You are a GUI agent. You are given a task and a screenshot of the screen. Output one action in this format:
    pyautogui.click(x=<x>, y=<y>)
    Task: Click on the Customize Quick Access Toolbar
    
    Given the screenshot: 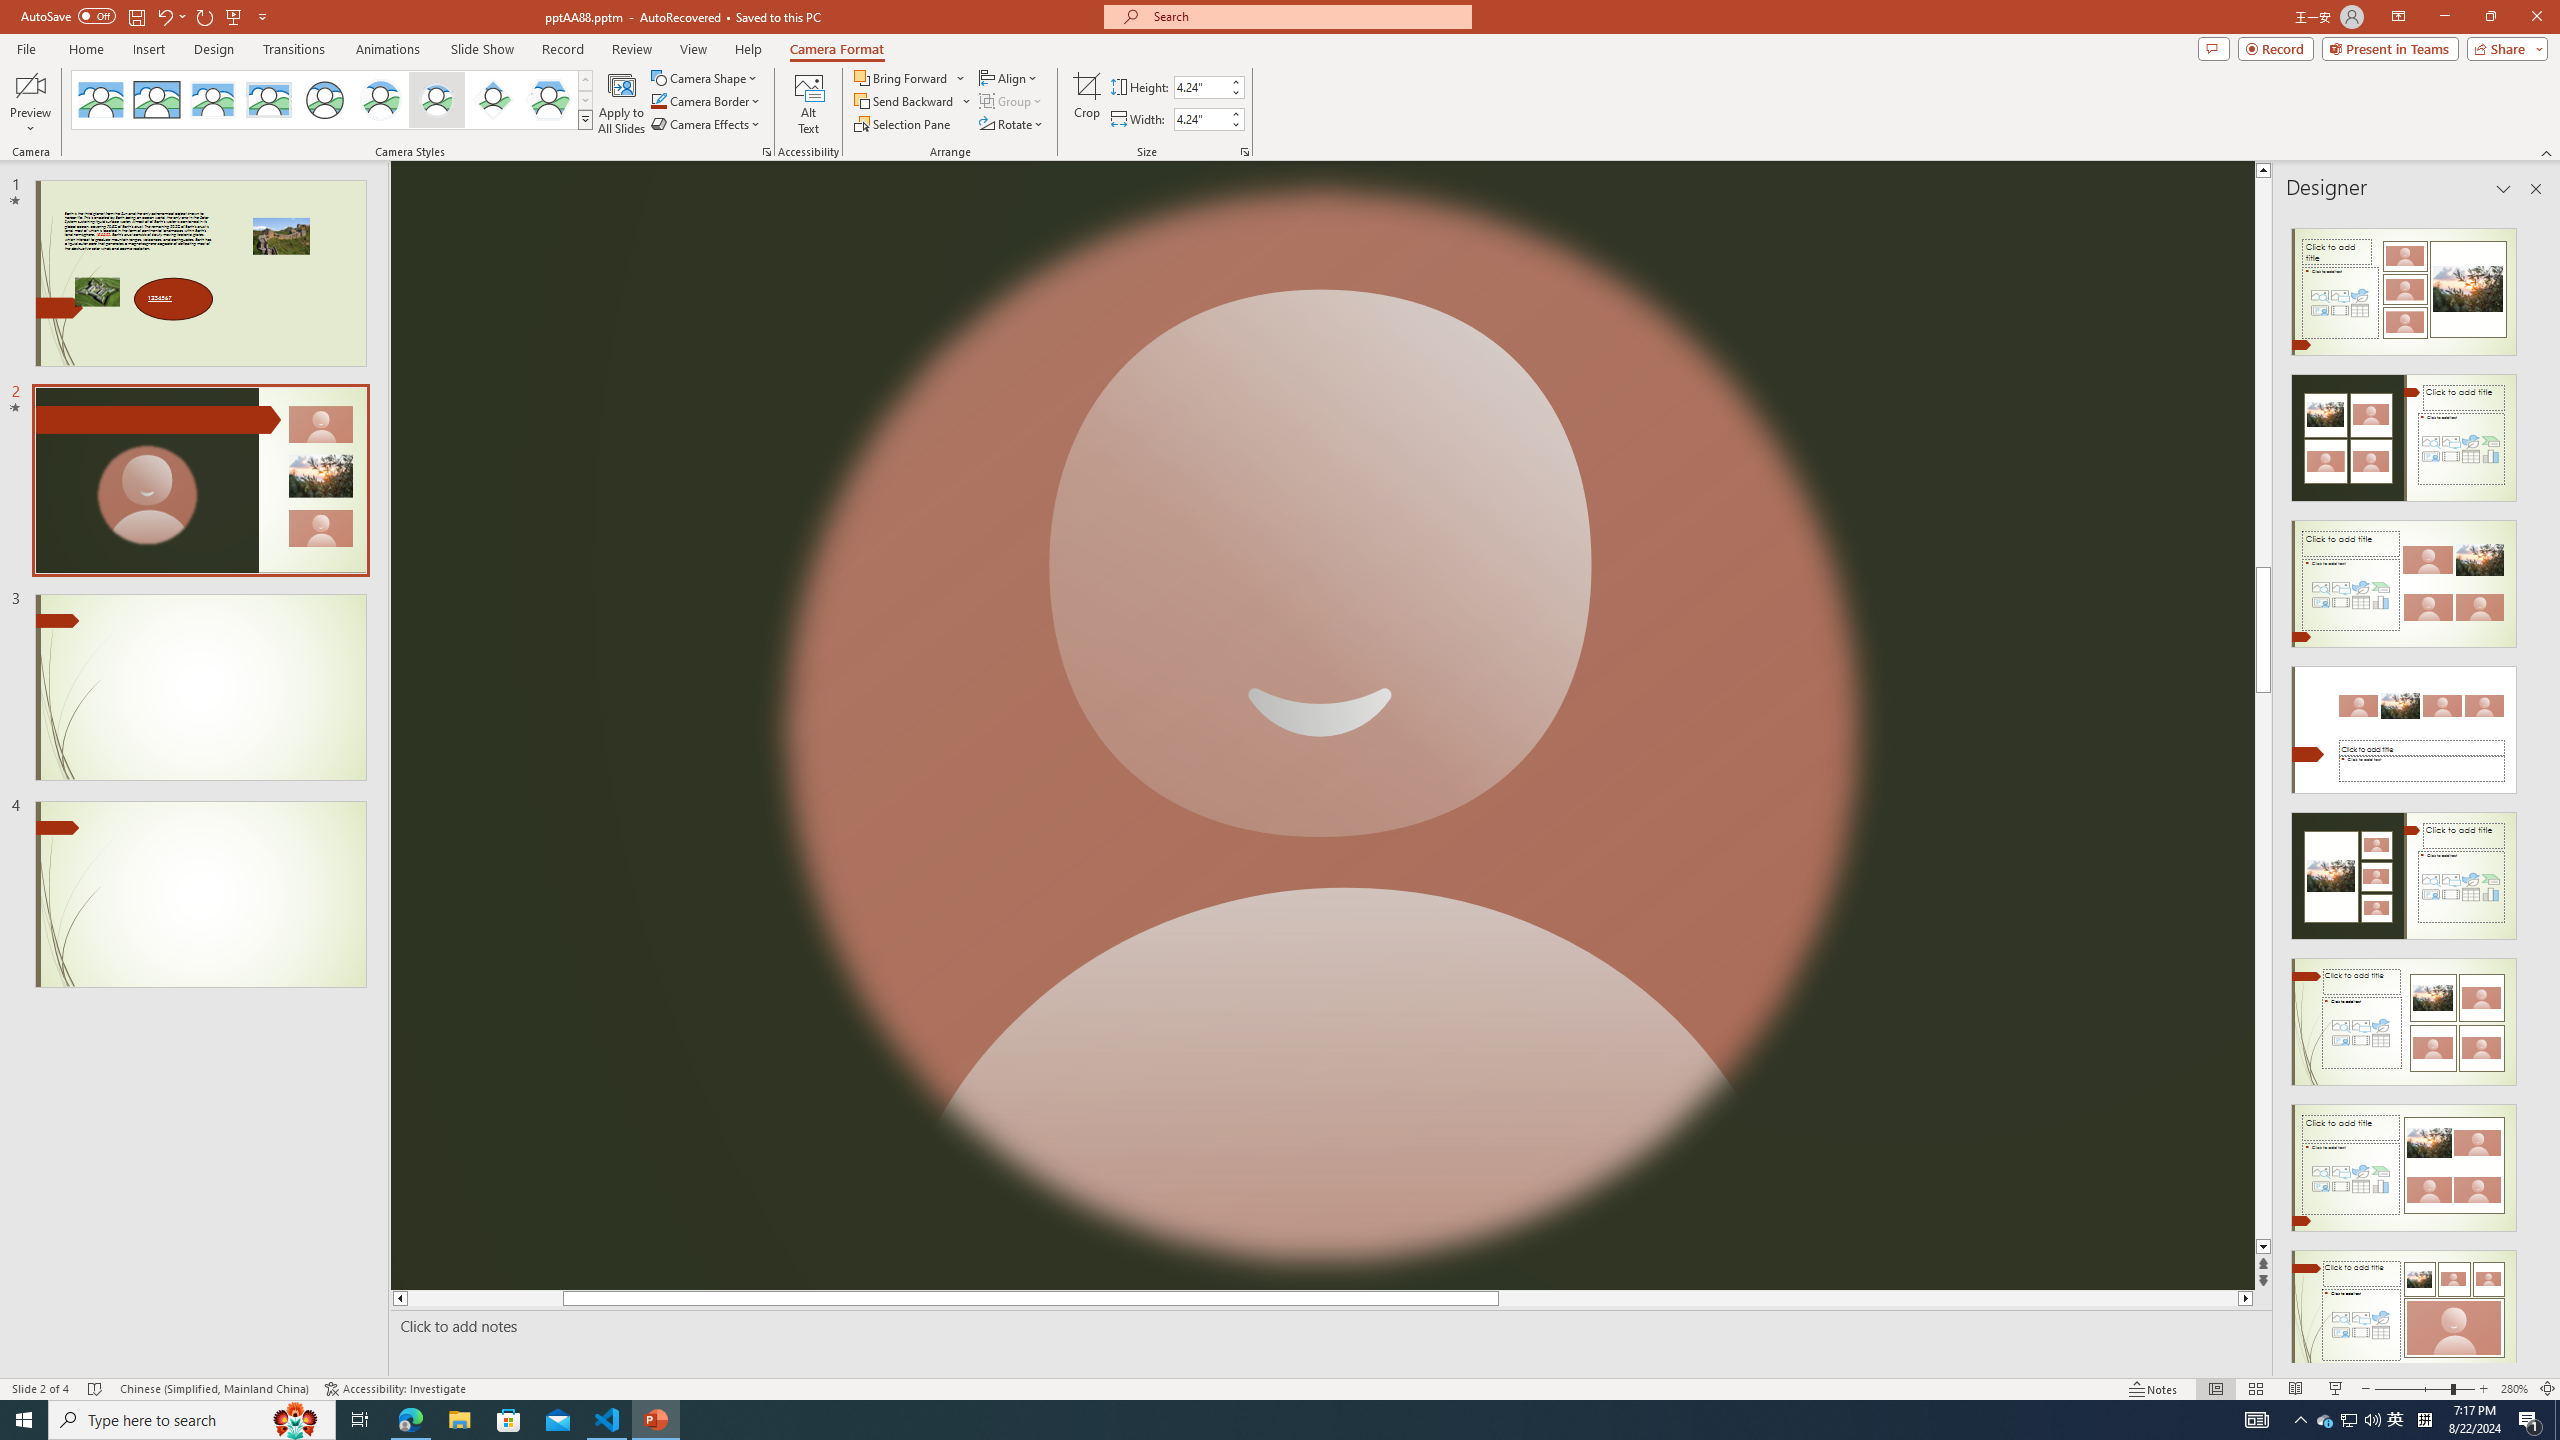 What is the action you would take?
    pyautogui.click(x=262, y=16)
    